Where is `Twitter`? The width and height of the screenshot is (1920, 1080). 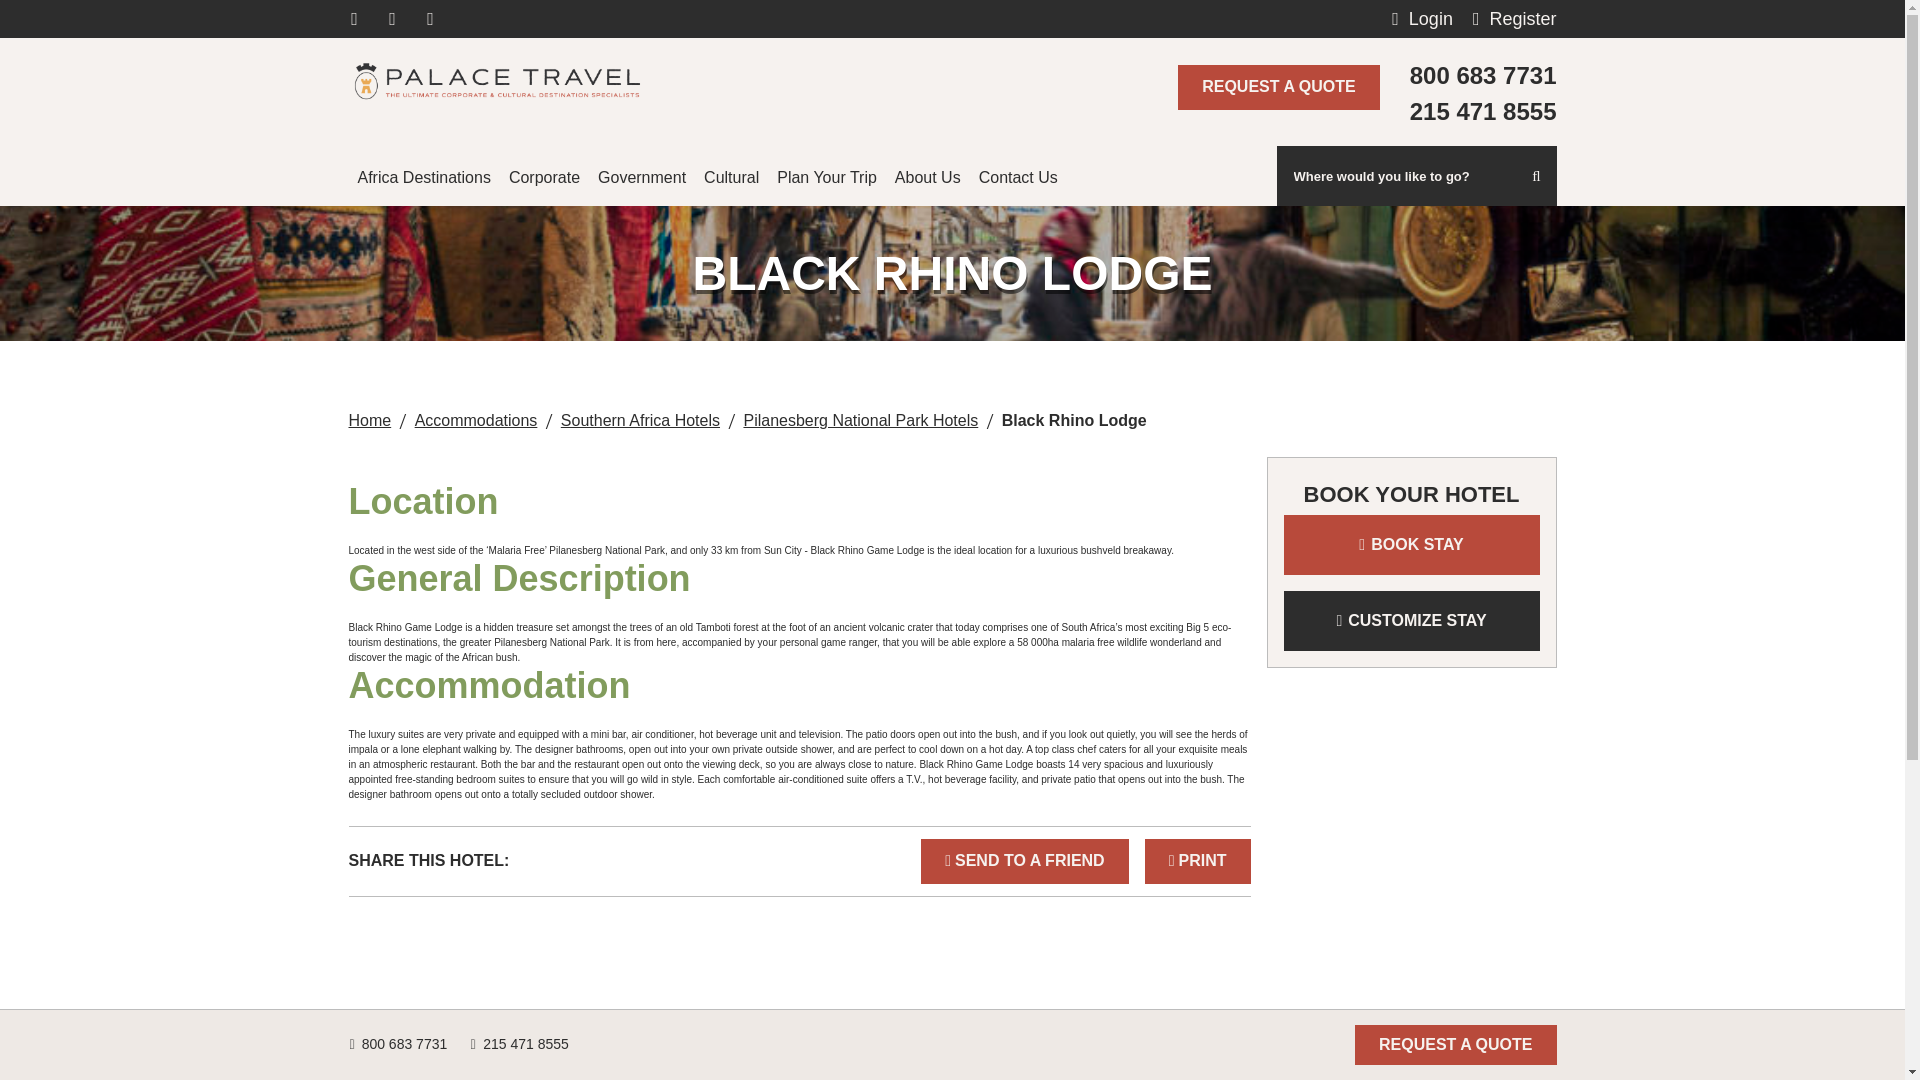
Twitter is located at coordinates (392, 18).